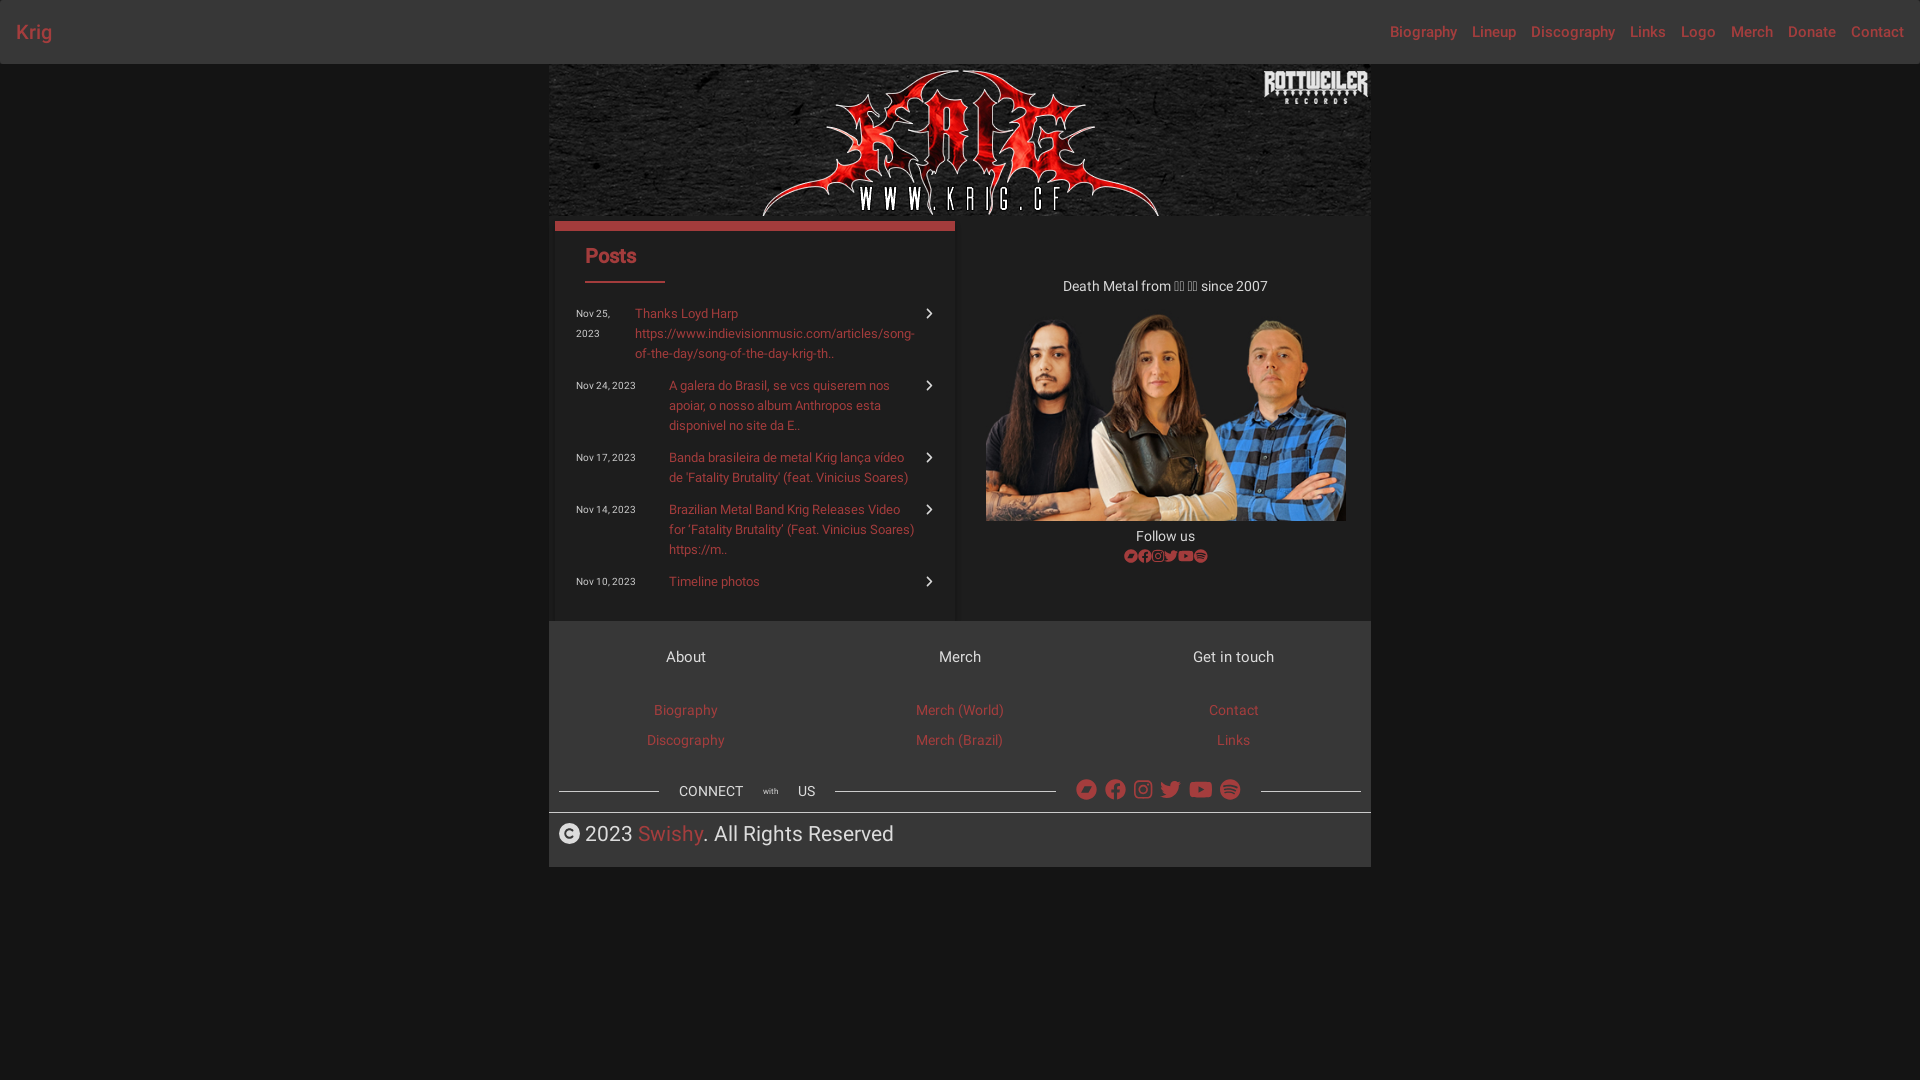 This screenshot has width=1920, height=1080. I want to click on Contact, so click(1234, 710).